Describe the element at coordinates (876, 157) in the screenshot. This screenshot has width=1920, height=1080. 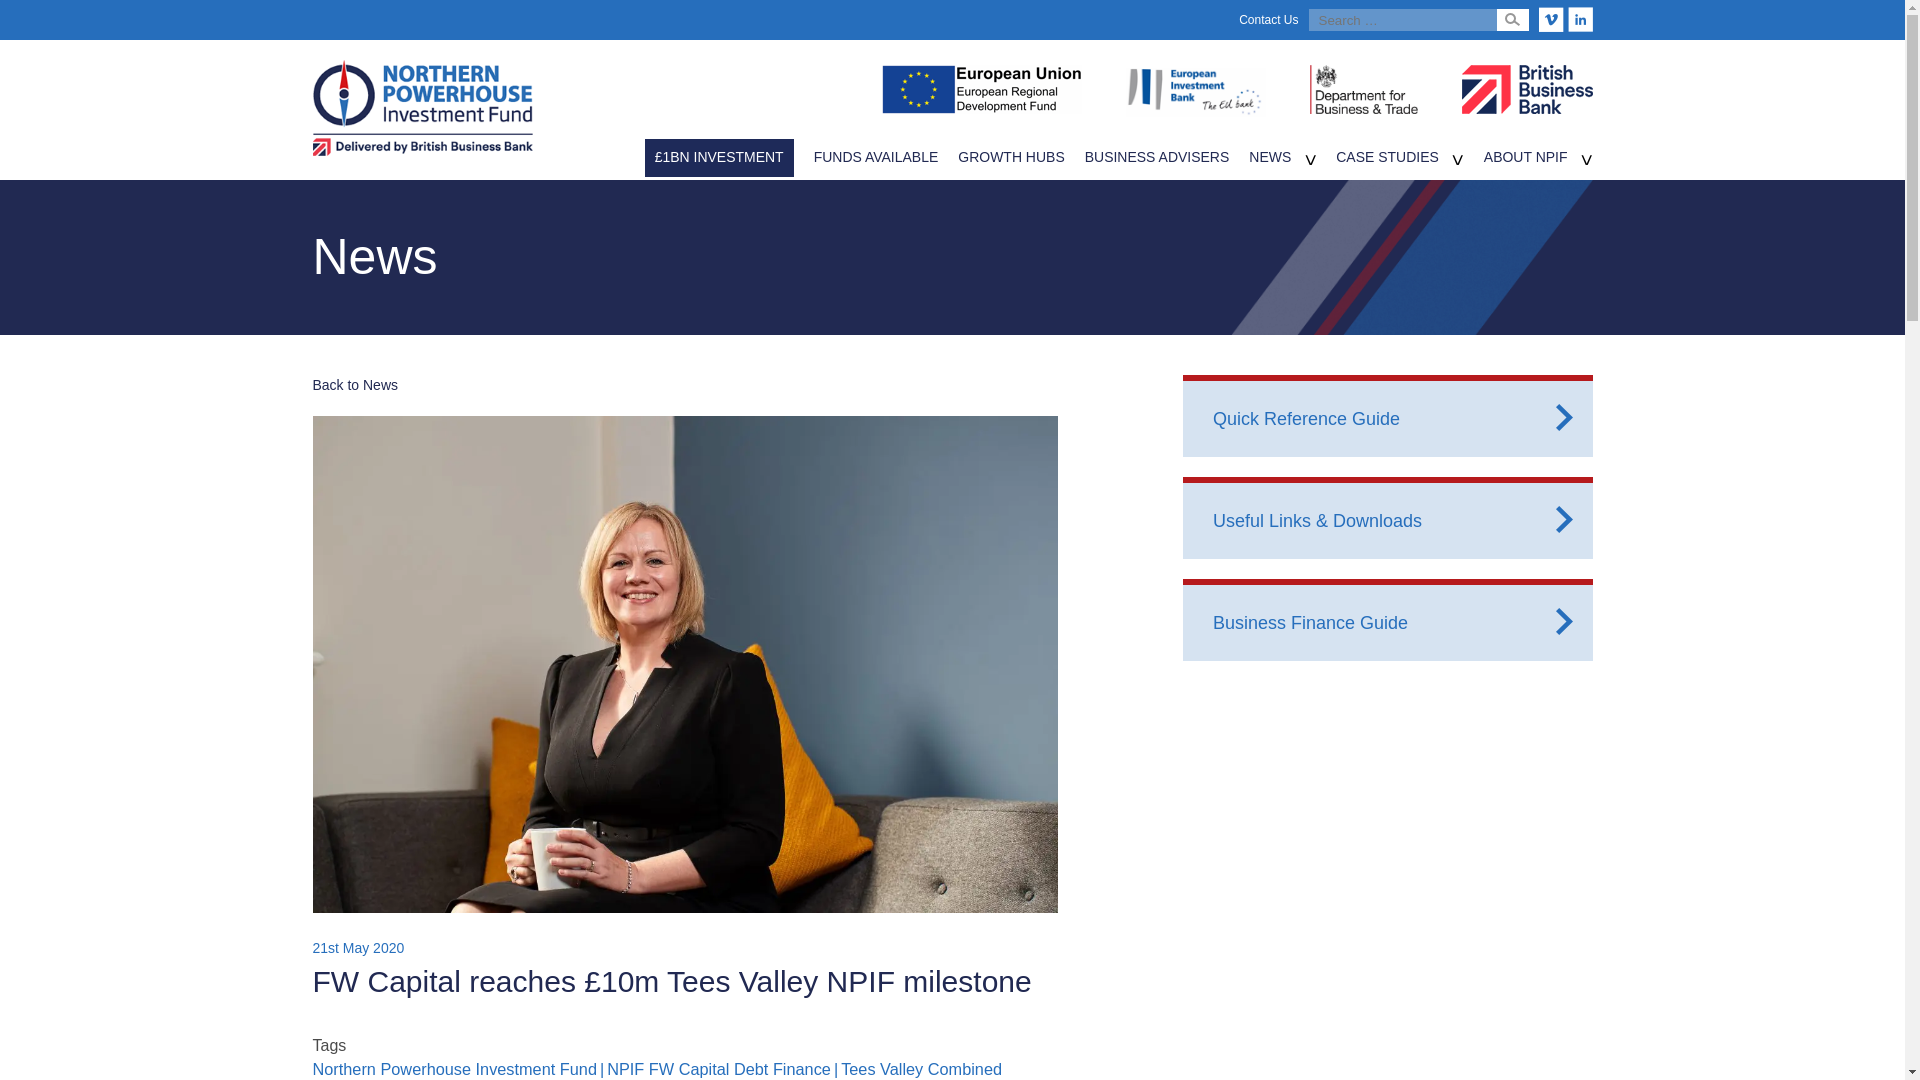
I see `FUNDS AVAILABLE` at that location.